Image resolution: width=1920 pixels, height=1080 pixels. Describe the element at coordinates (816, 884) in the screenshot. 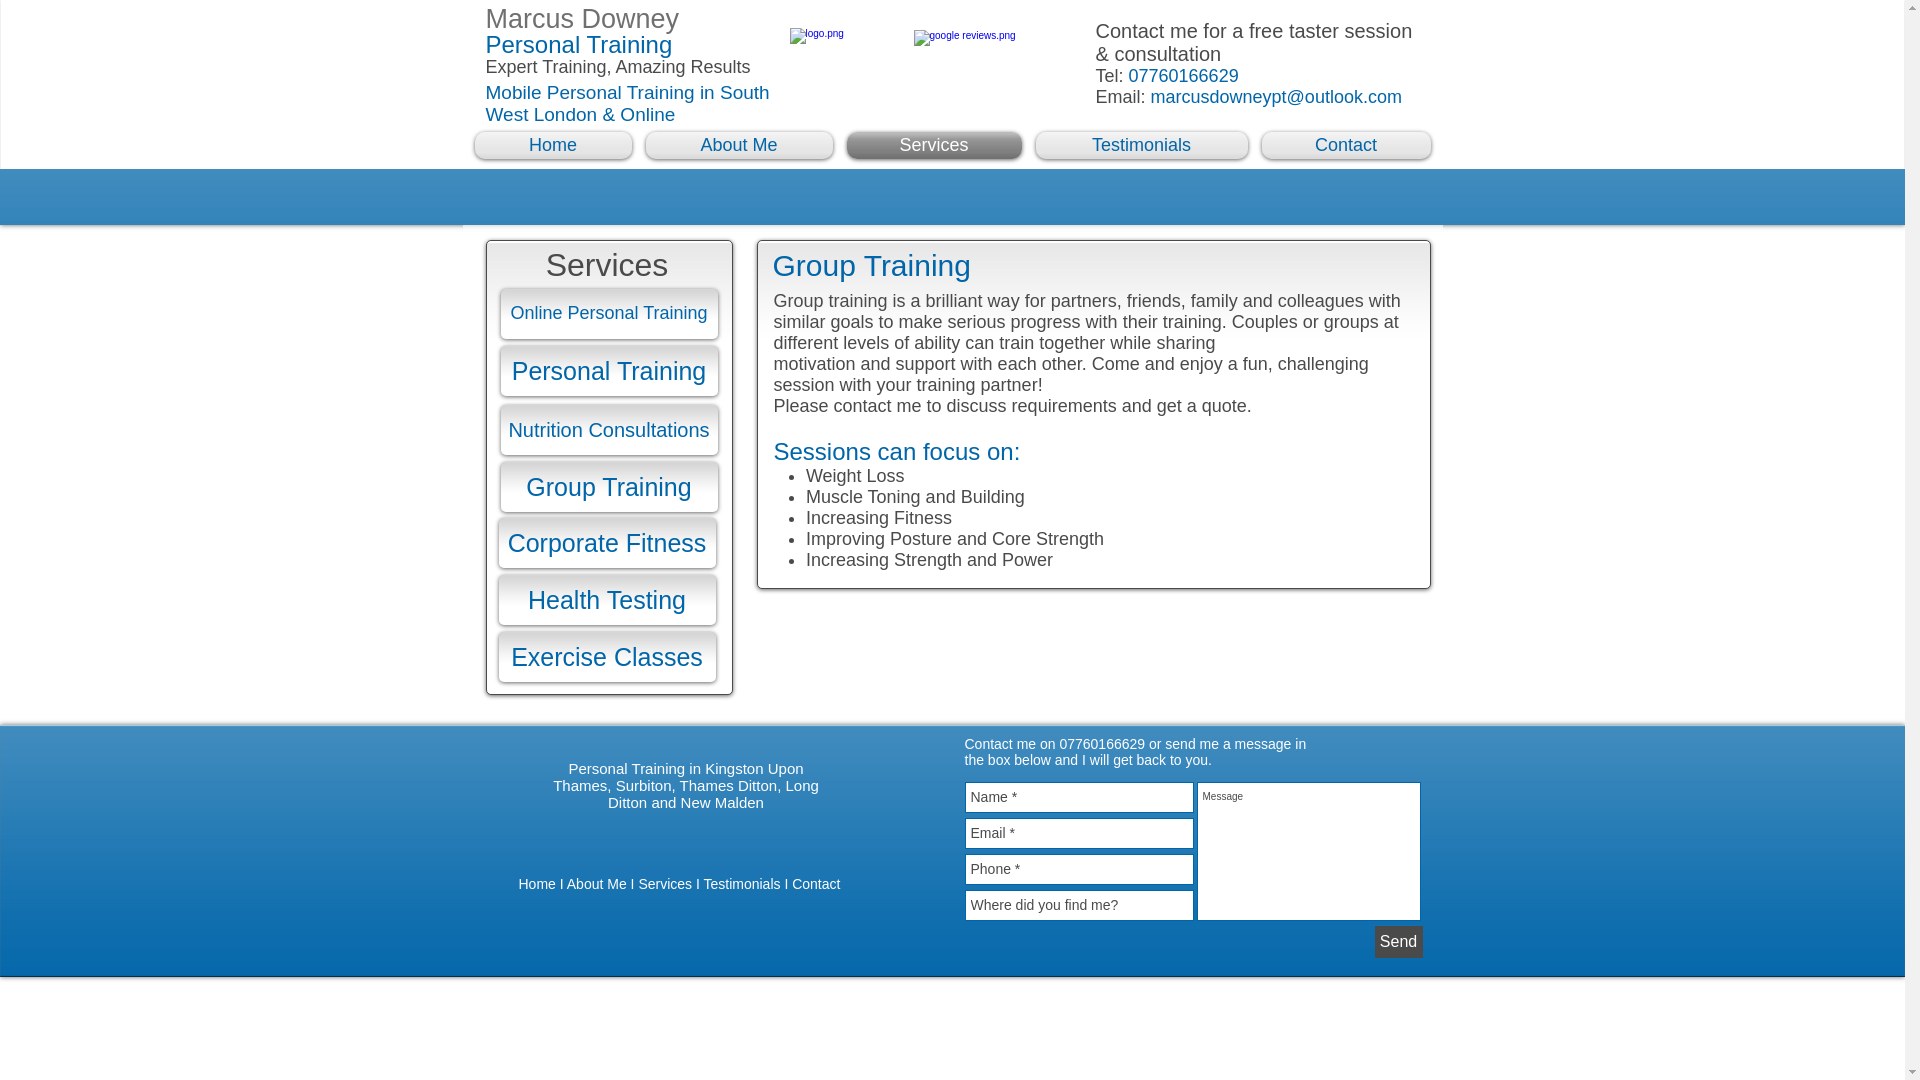

I see `Contact` at that location.